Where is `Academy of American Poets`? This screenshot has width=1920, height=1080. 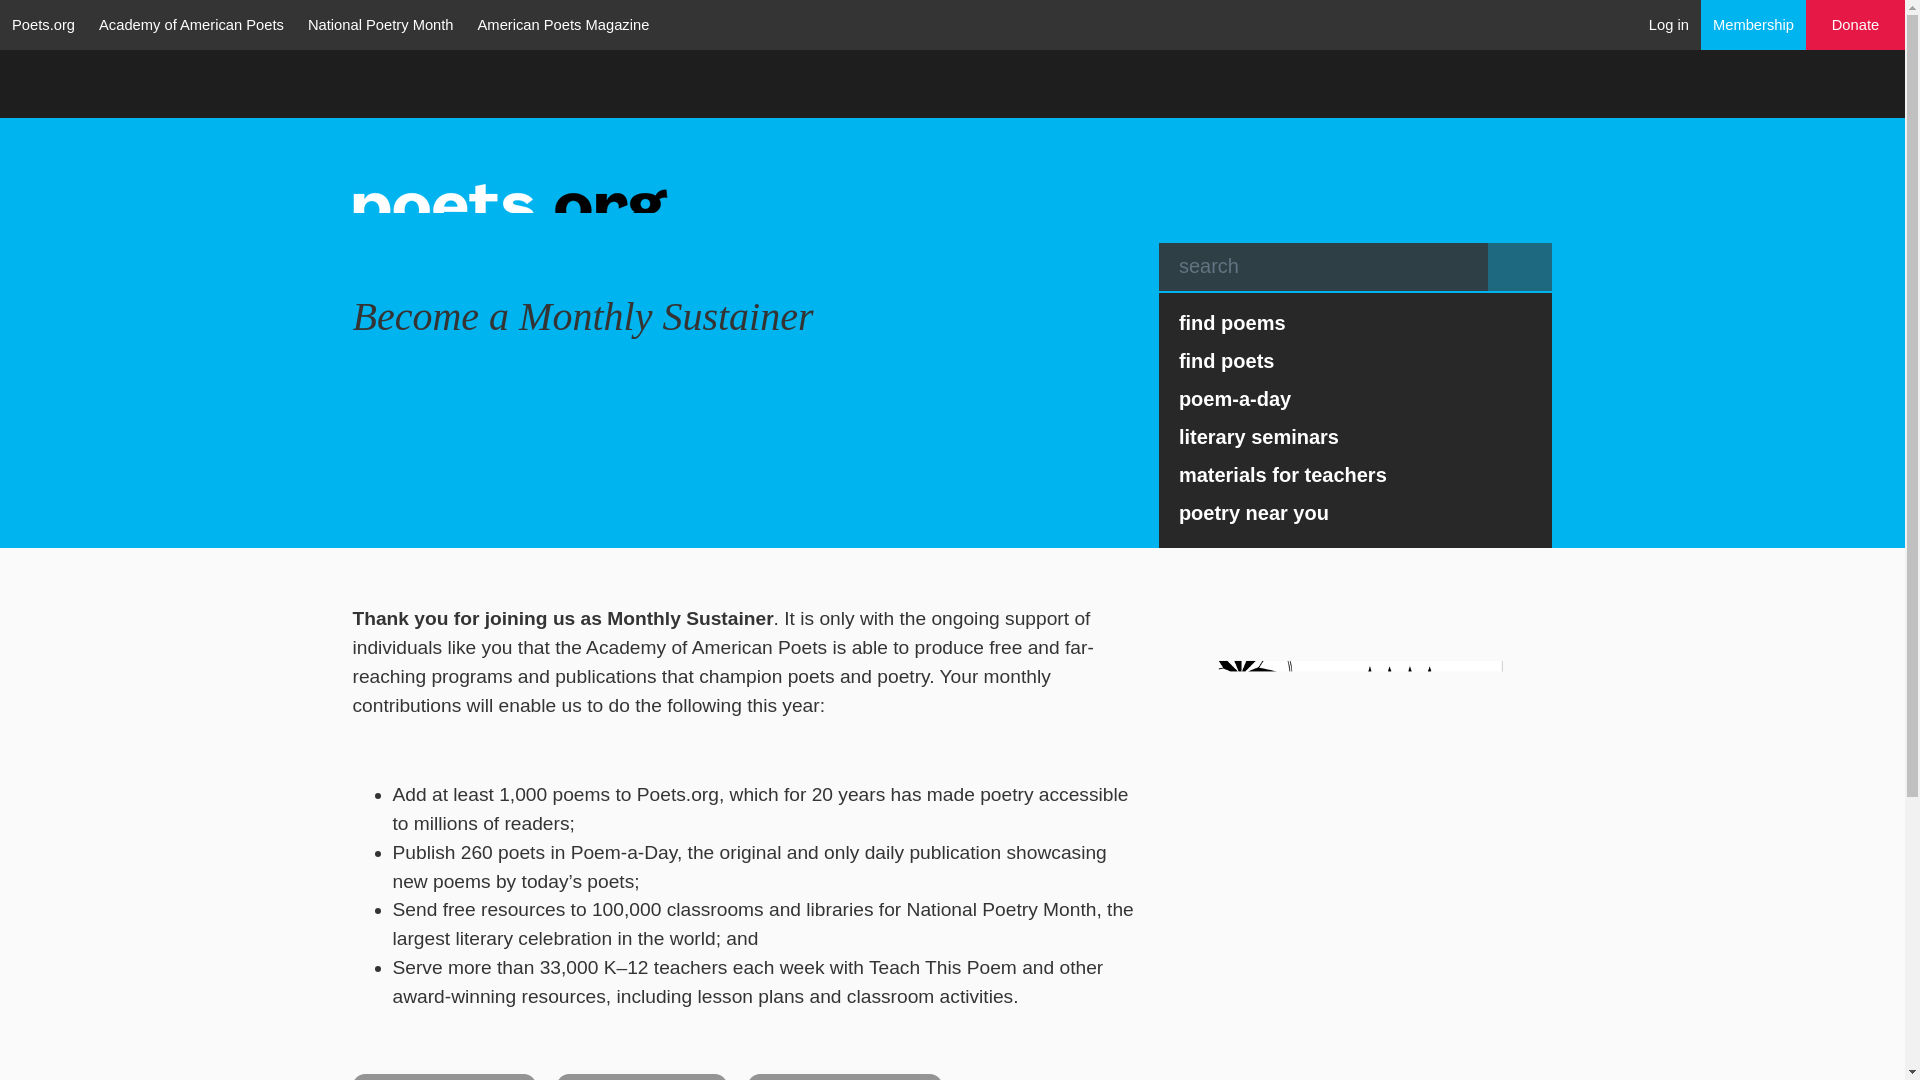 Academy of American Poets is located at coordinates (190, 24).